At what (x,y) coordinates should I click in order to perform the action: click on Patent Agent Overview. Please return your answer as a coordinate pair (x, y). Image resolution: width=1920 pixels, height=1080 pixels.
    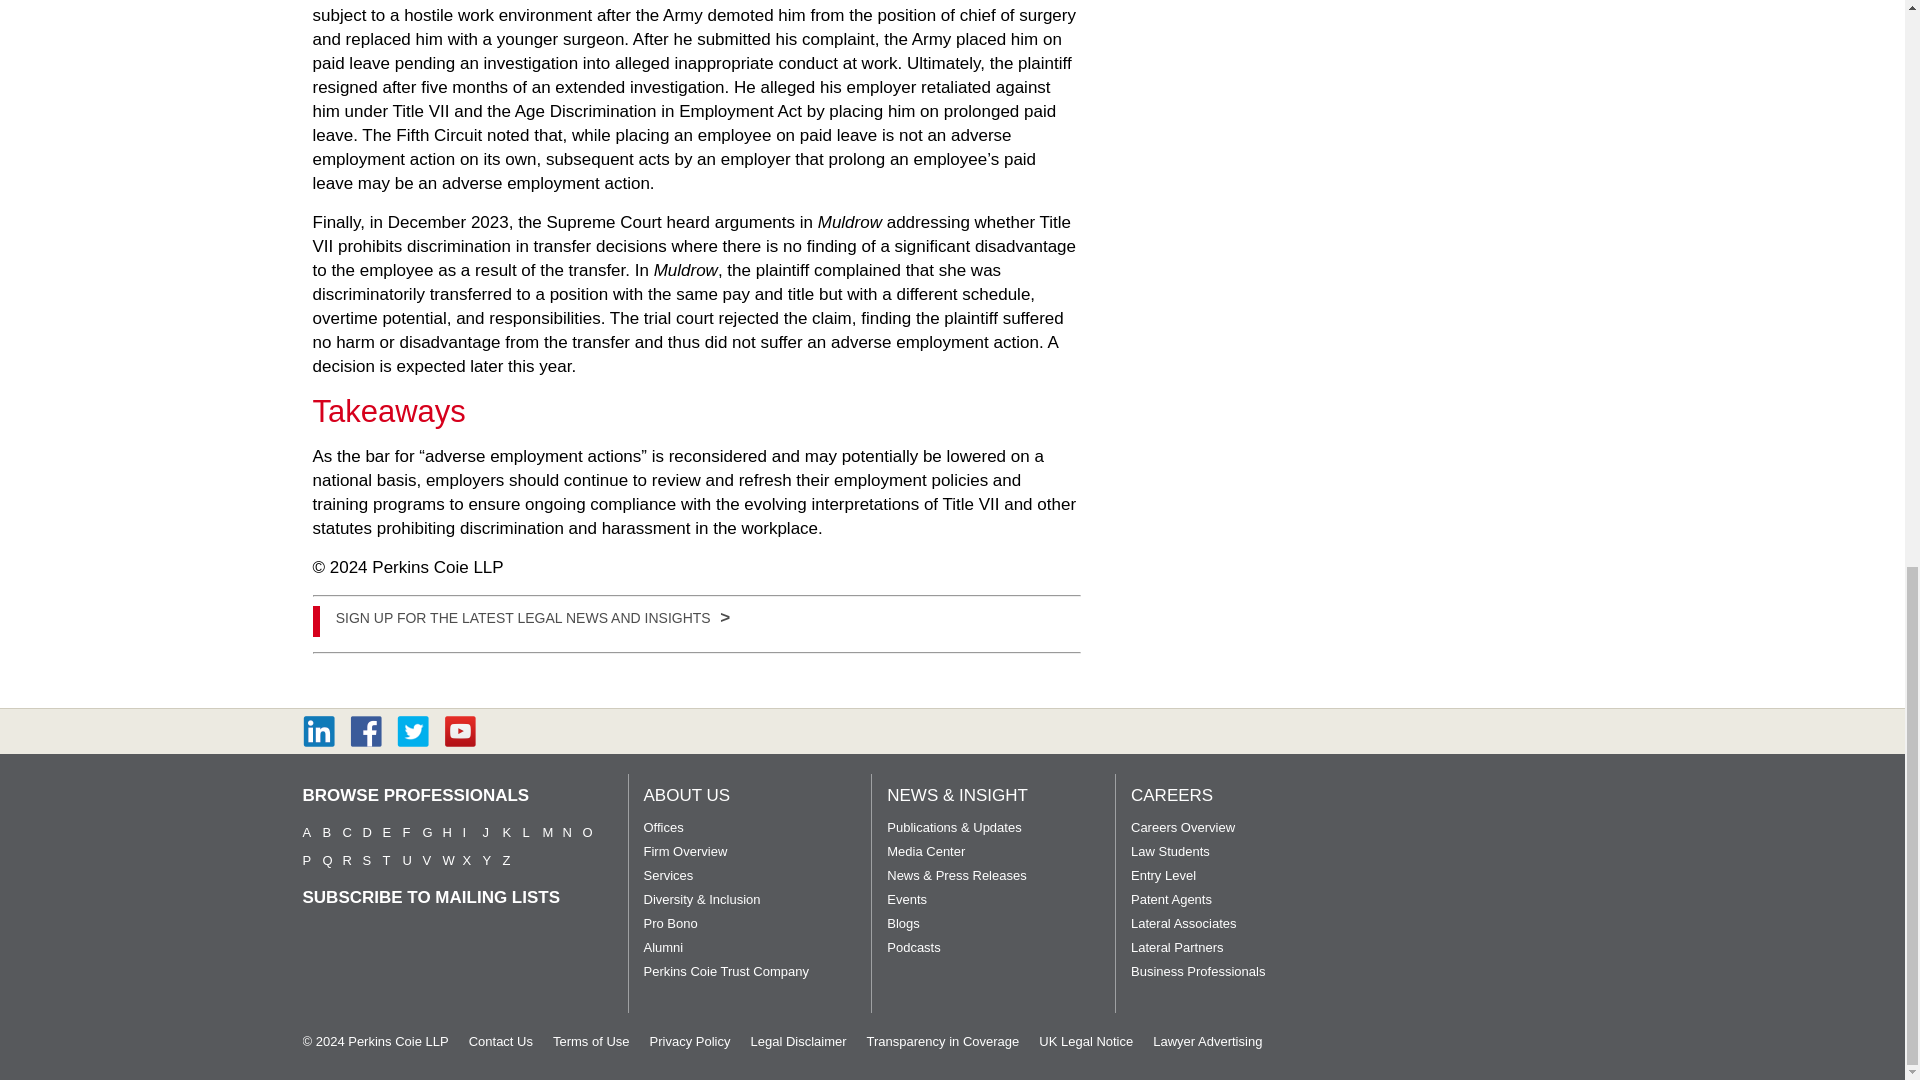
    Looking at the image, I should click on (1170, 898).